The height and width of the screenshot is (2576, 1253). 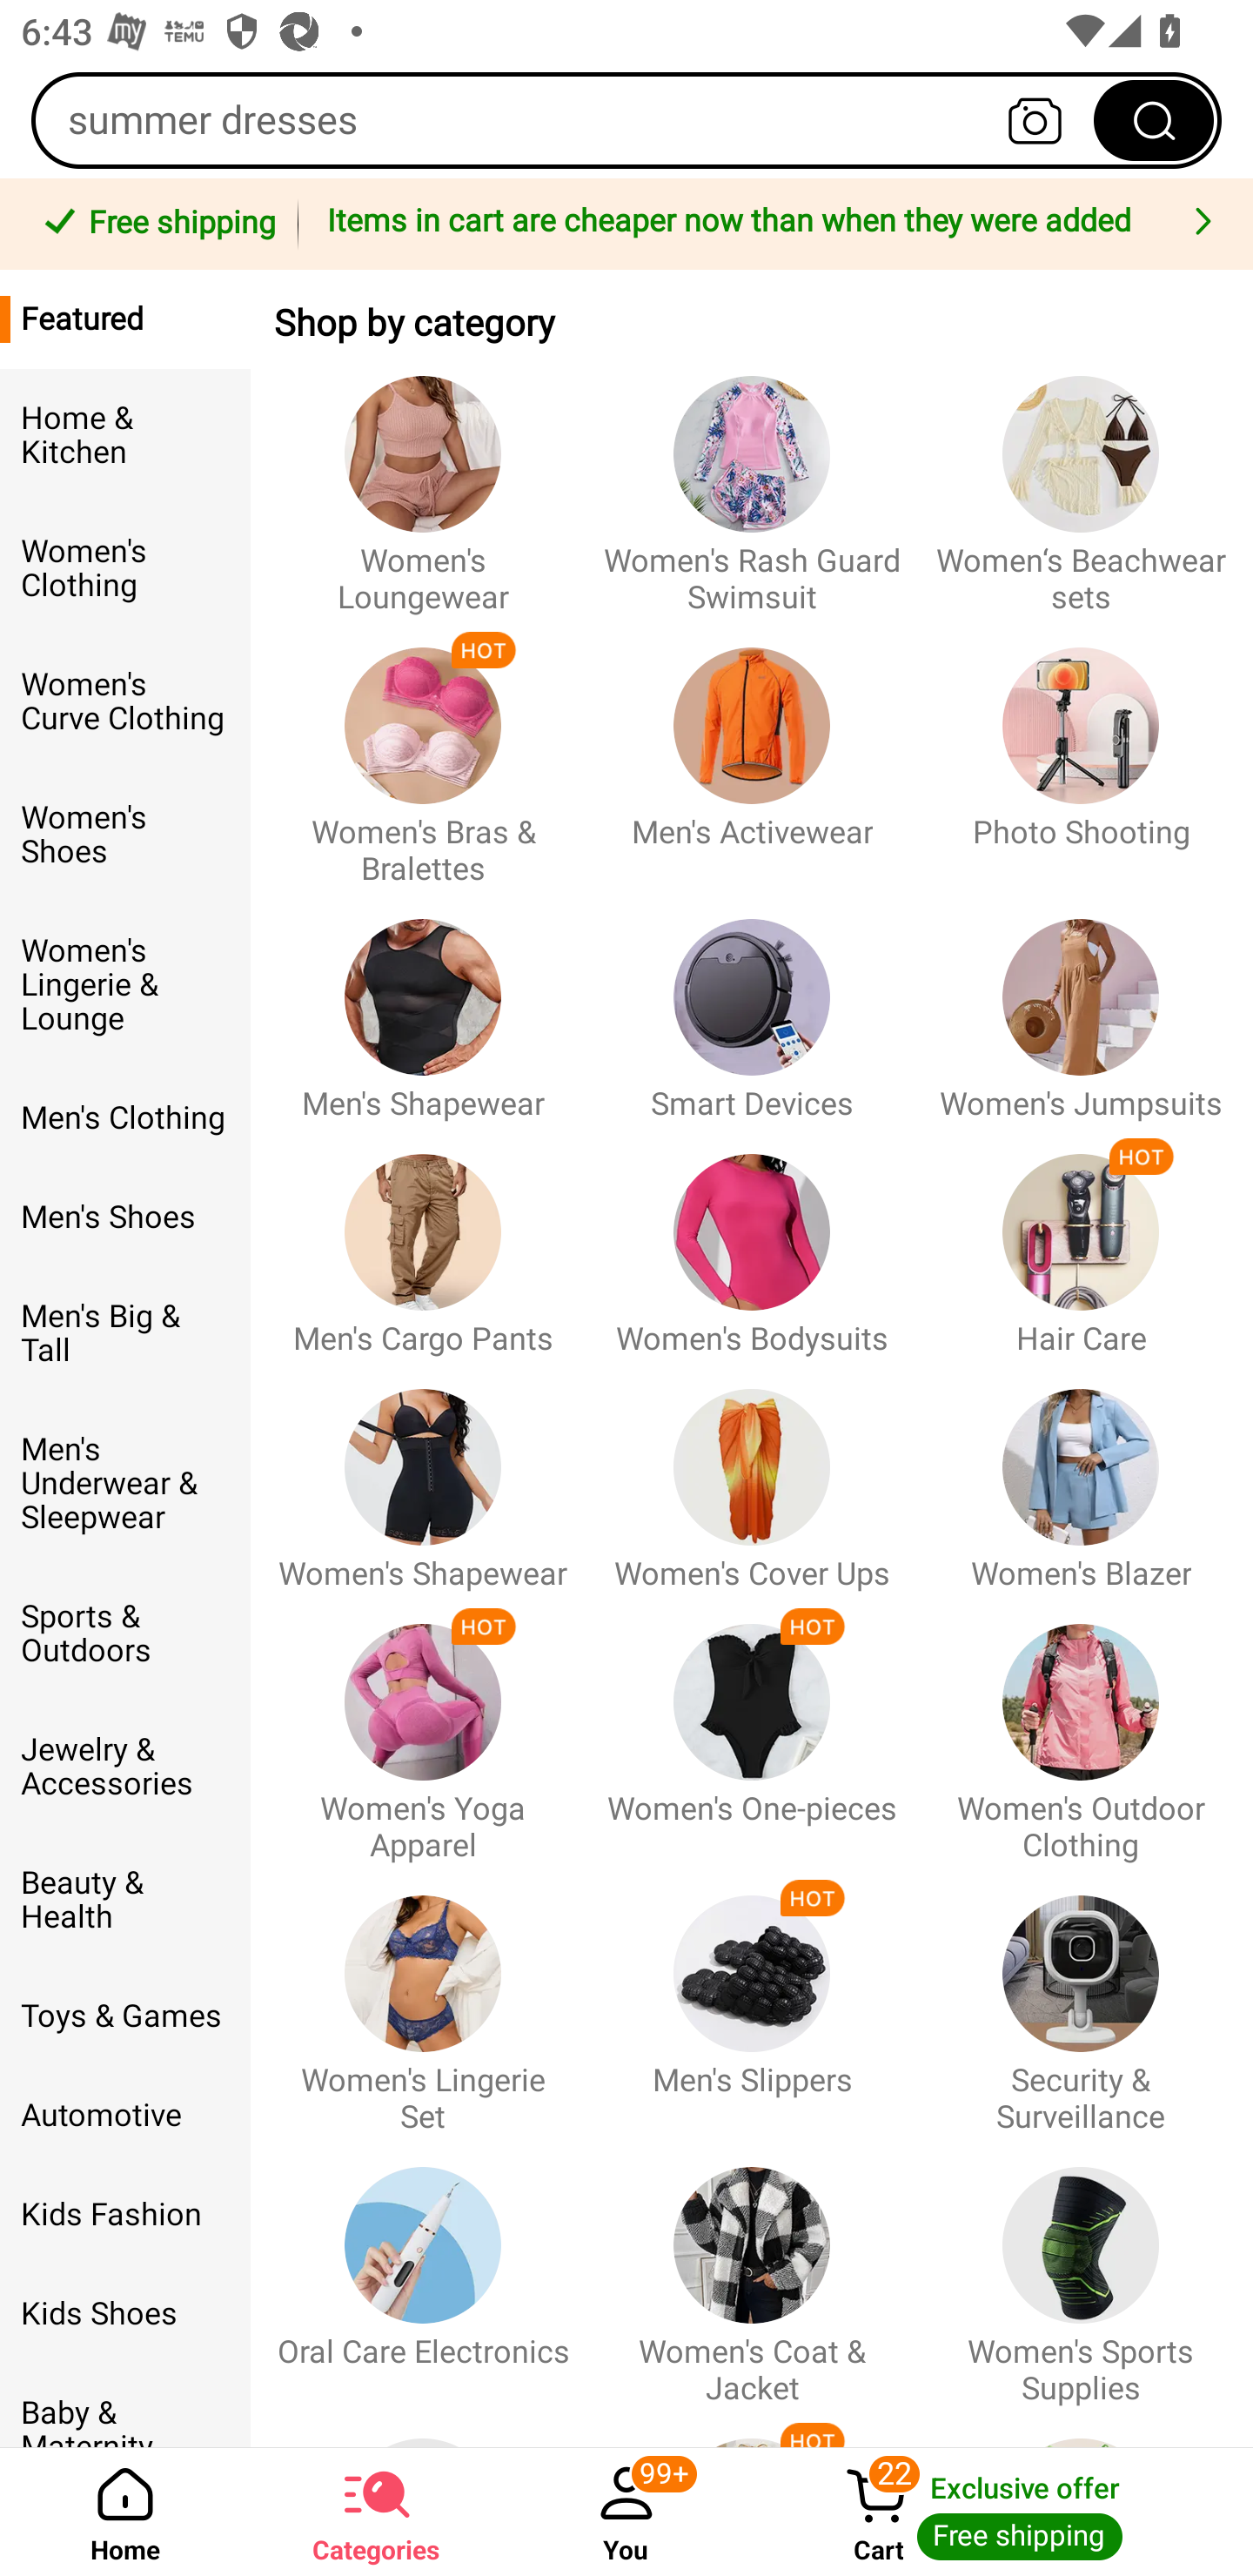 What do you see at coordinates (125, 2512) in the screenshot?
I see `Home` at bounding box center [125, 2512].